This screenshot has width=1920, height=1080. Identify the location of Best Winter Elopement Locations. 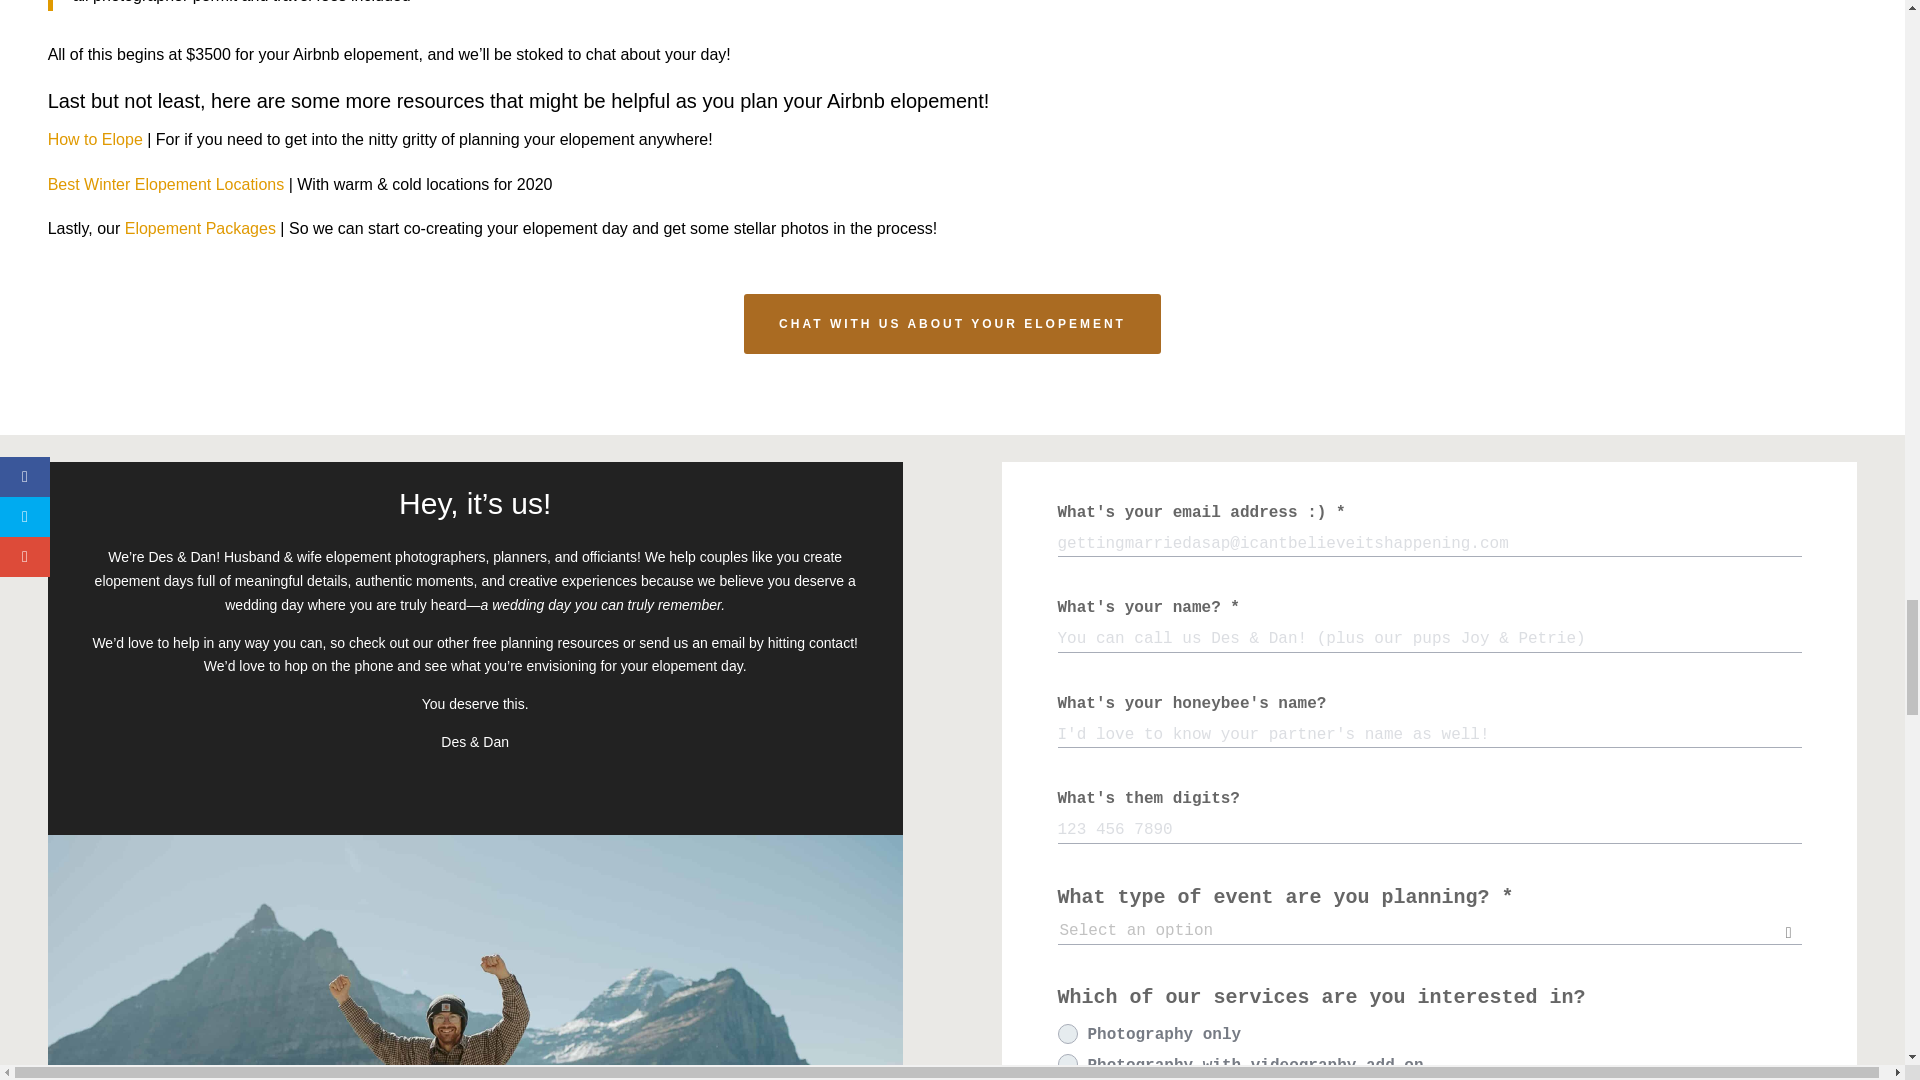
(166, 184).